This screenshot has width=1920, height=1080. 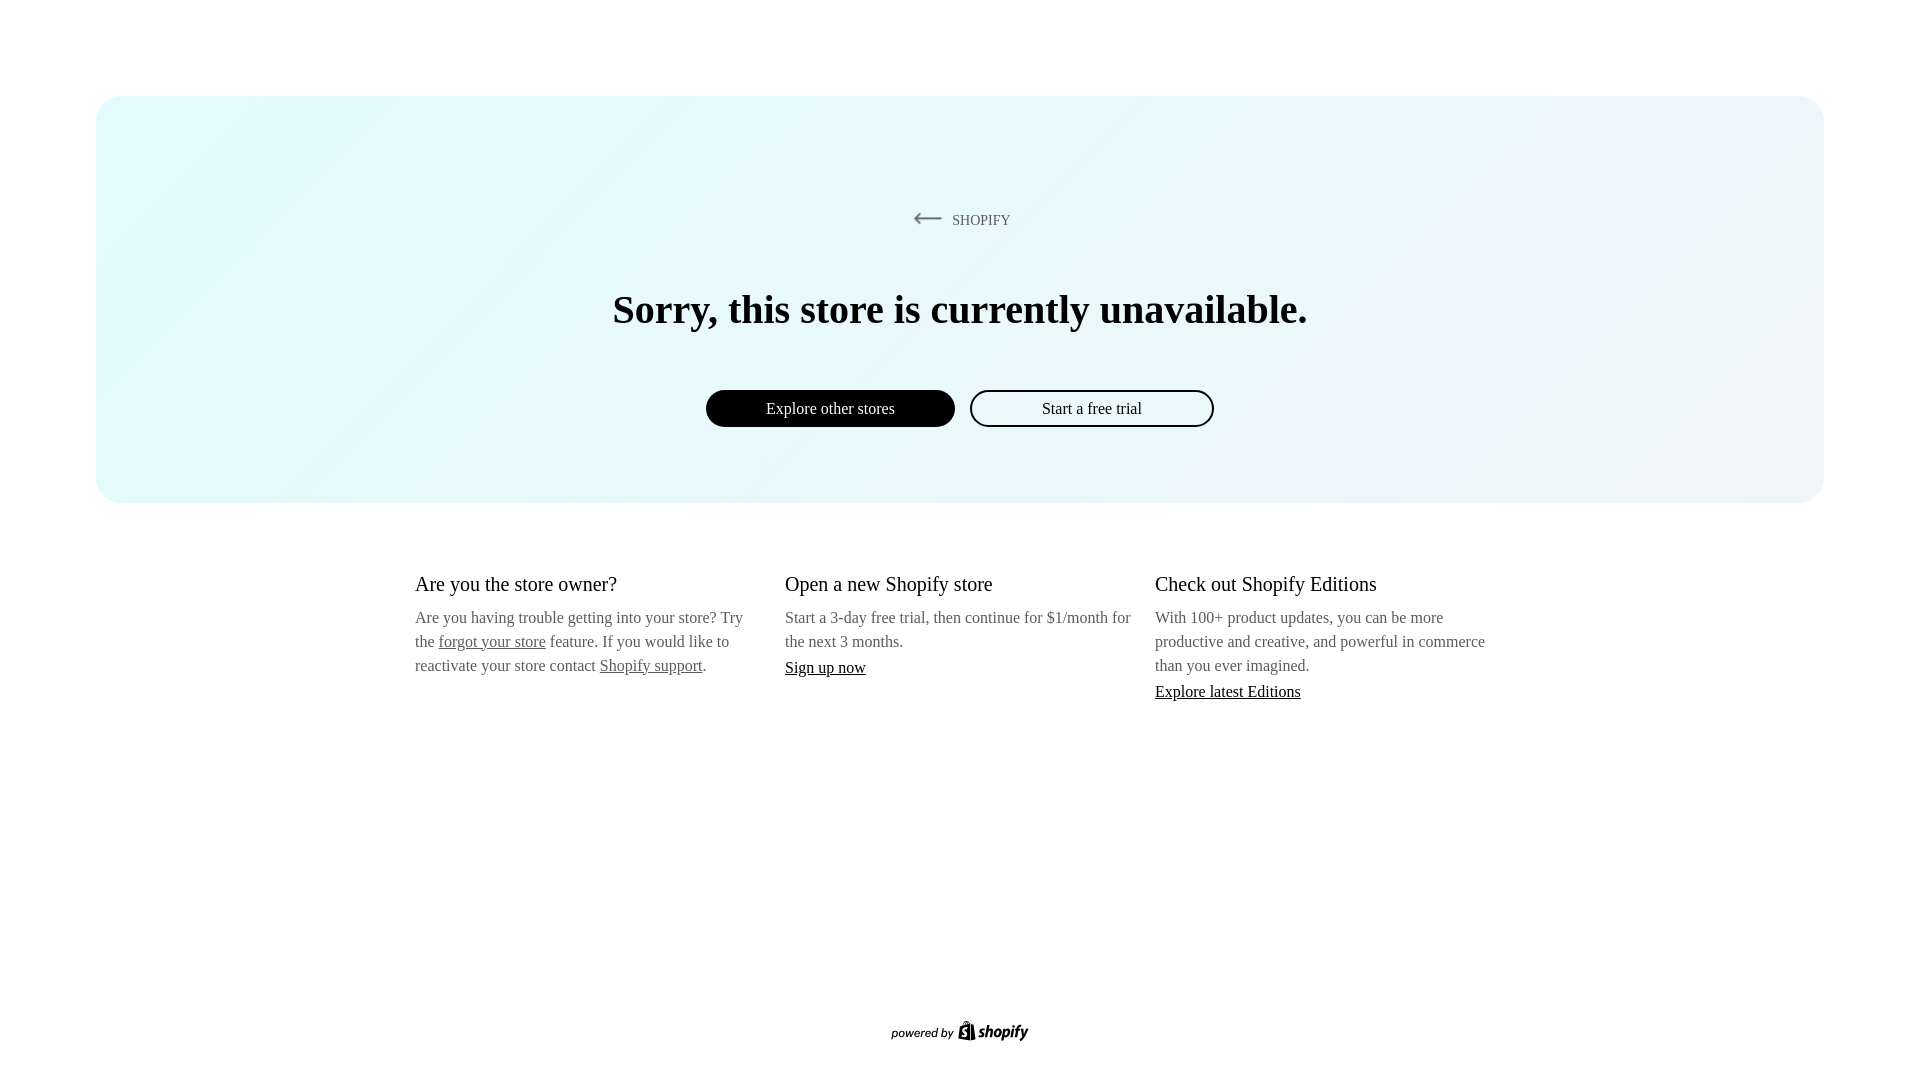 What do you see at coordinates (492, 641) in the screenshot?
I see `forgot your store` at bounding box center [492, 641].